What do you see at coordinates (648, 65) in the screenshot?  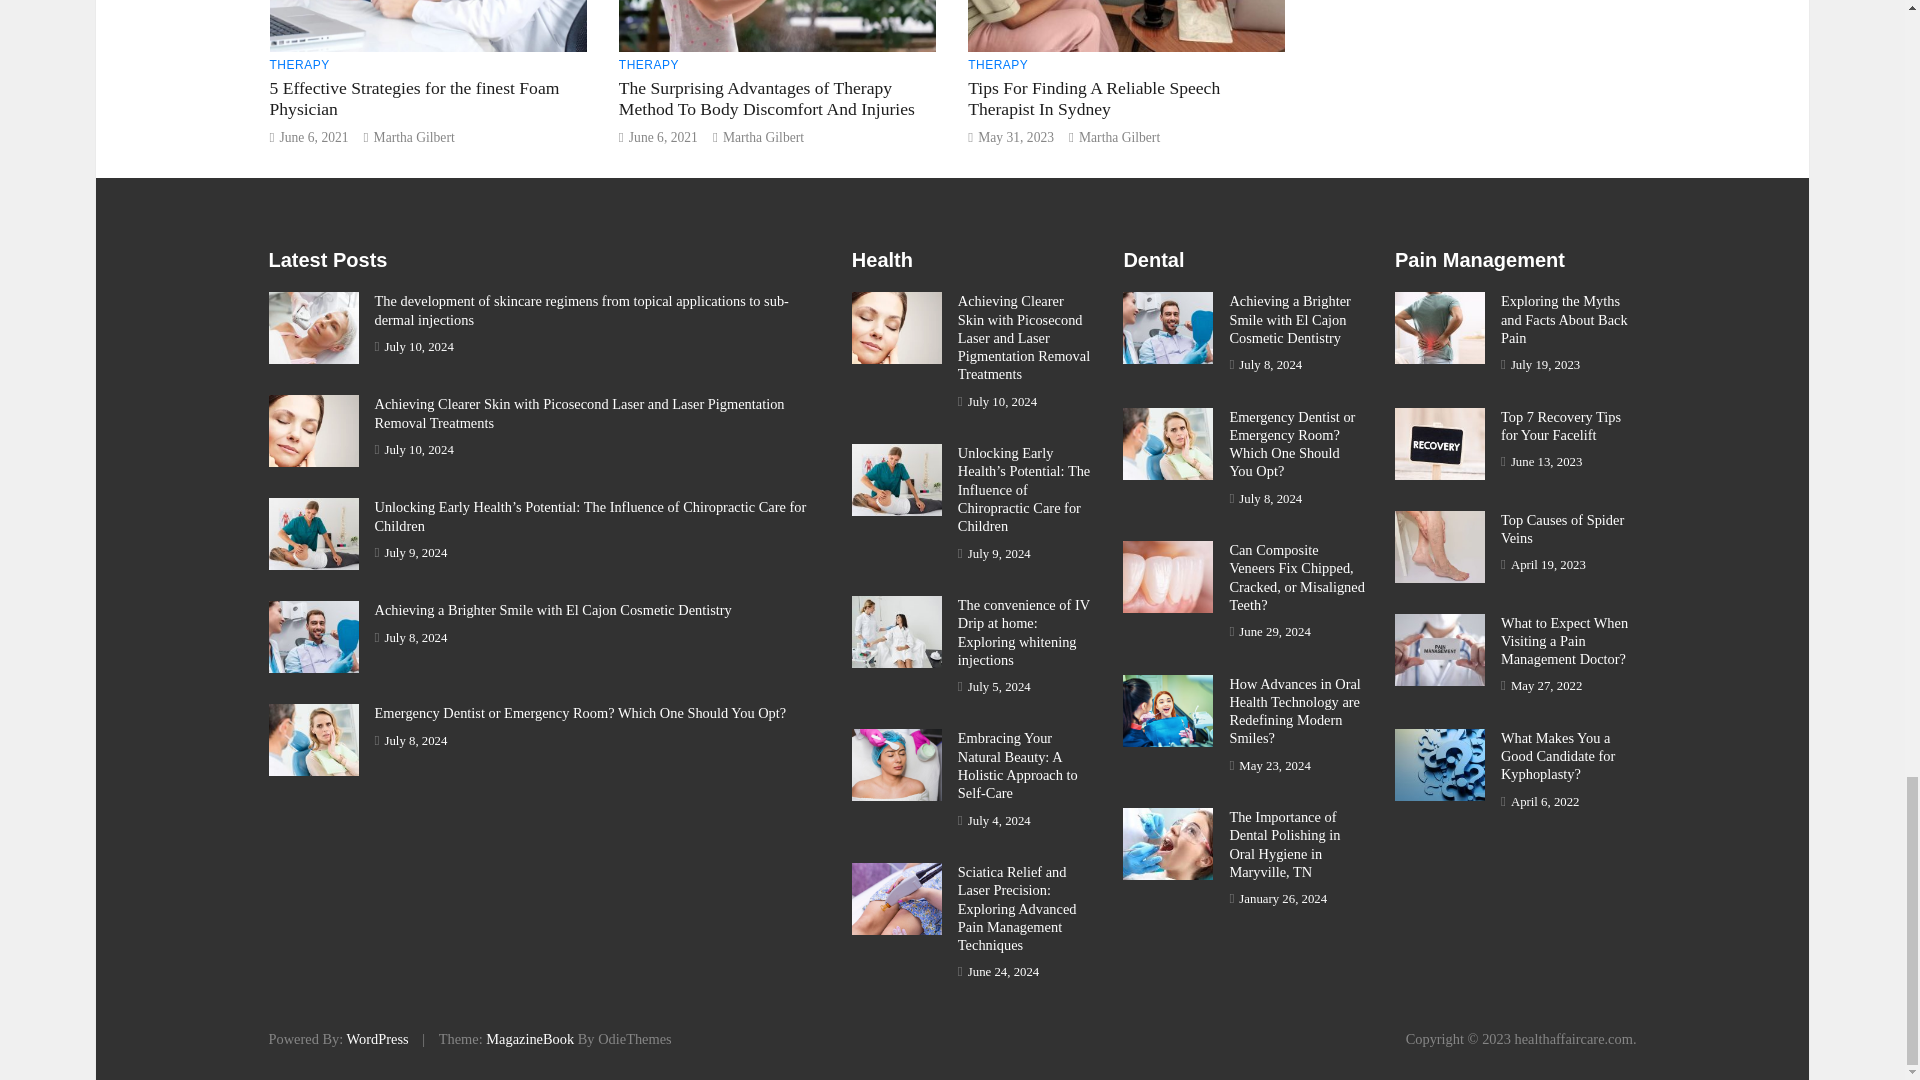 I see `THERAPY` at bounding box center [648, 65].